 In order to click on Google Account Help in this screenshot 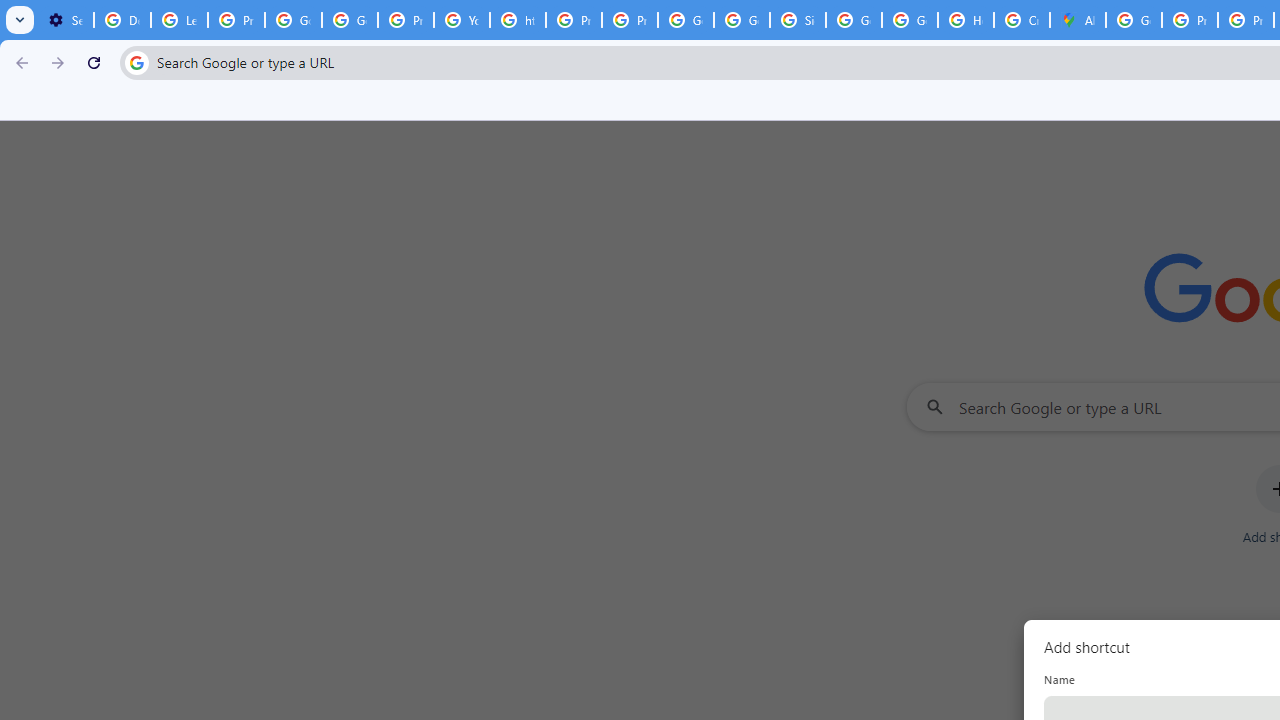, I will do `click(294, 20)`.